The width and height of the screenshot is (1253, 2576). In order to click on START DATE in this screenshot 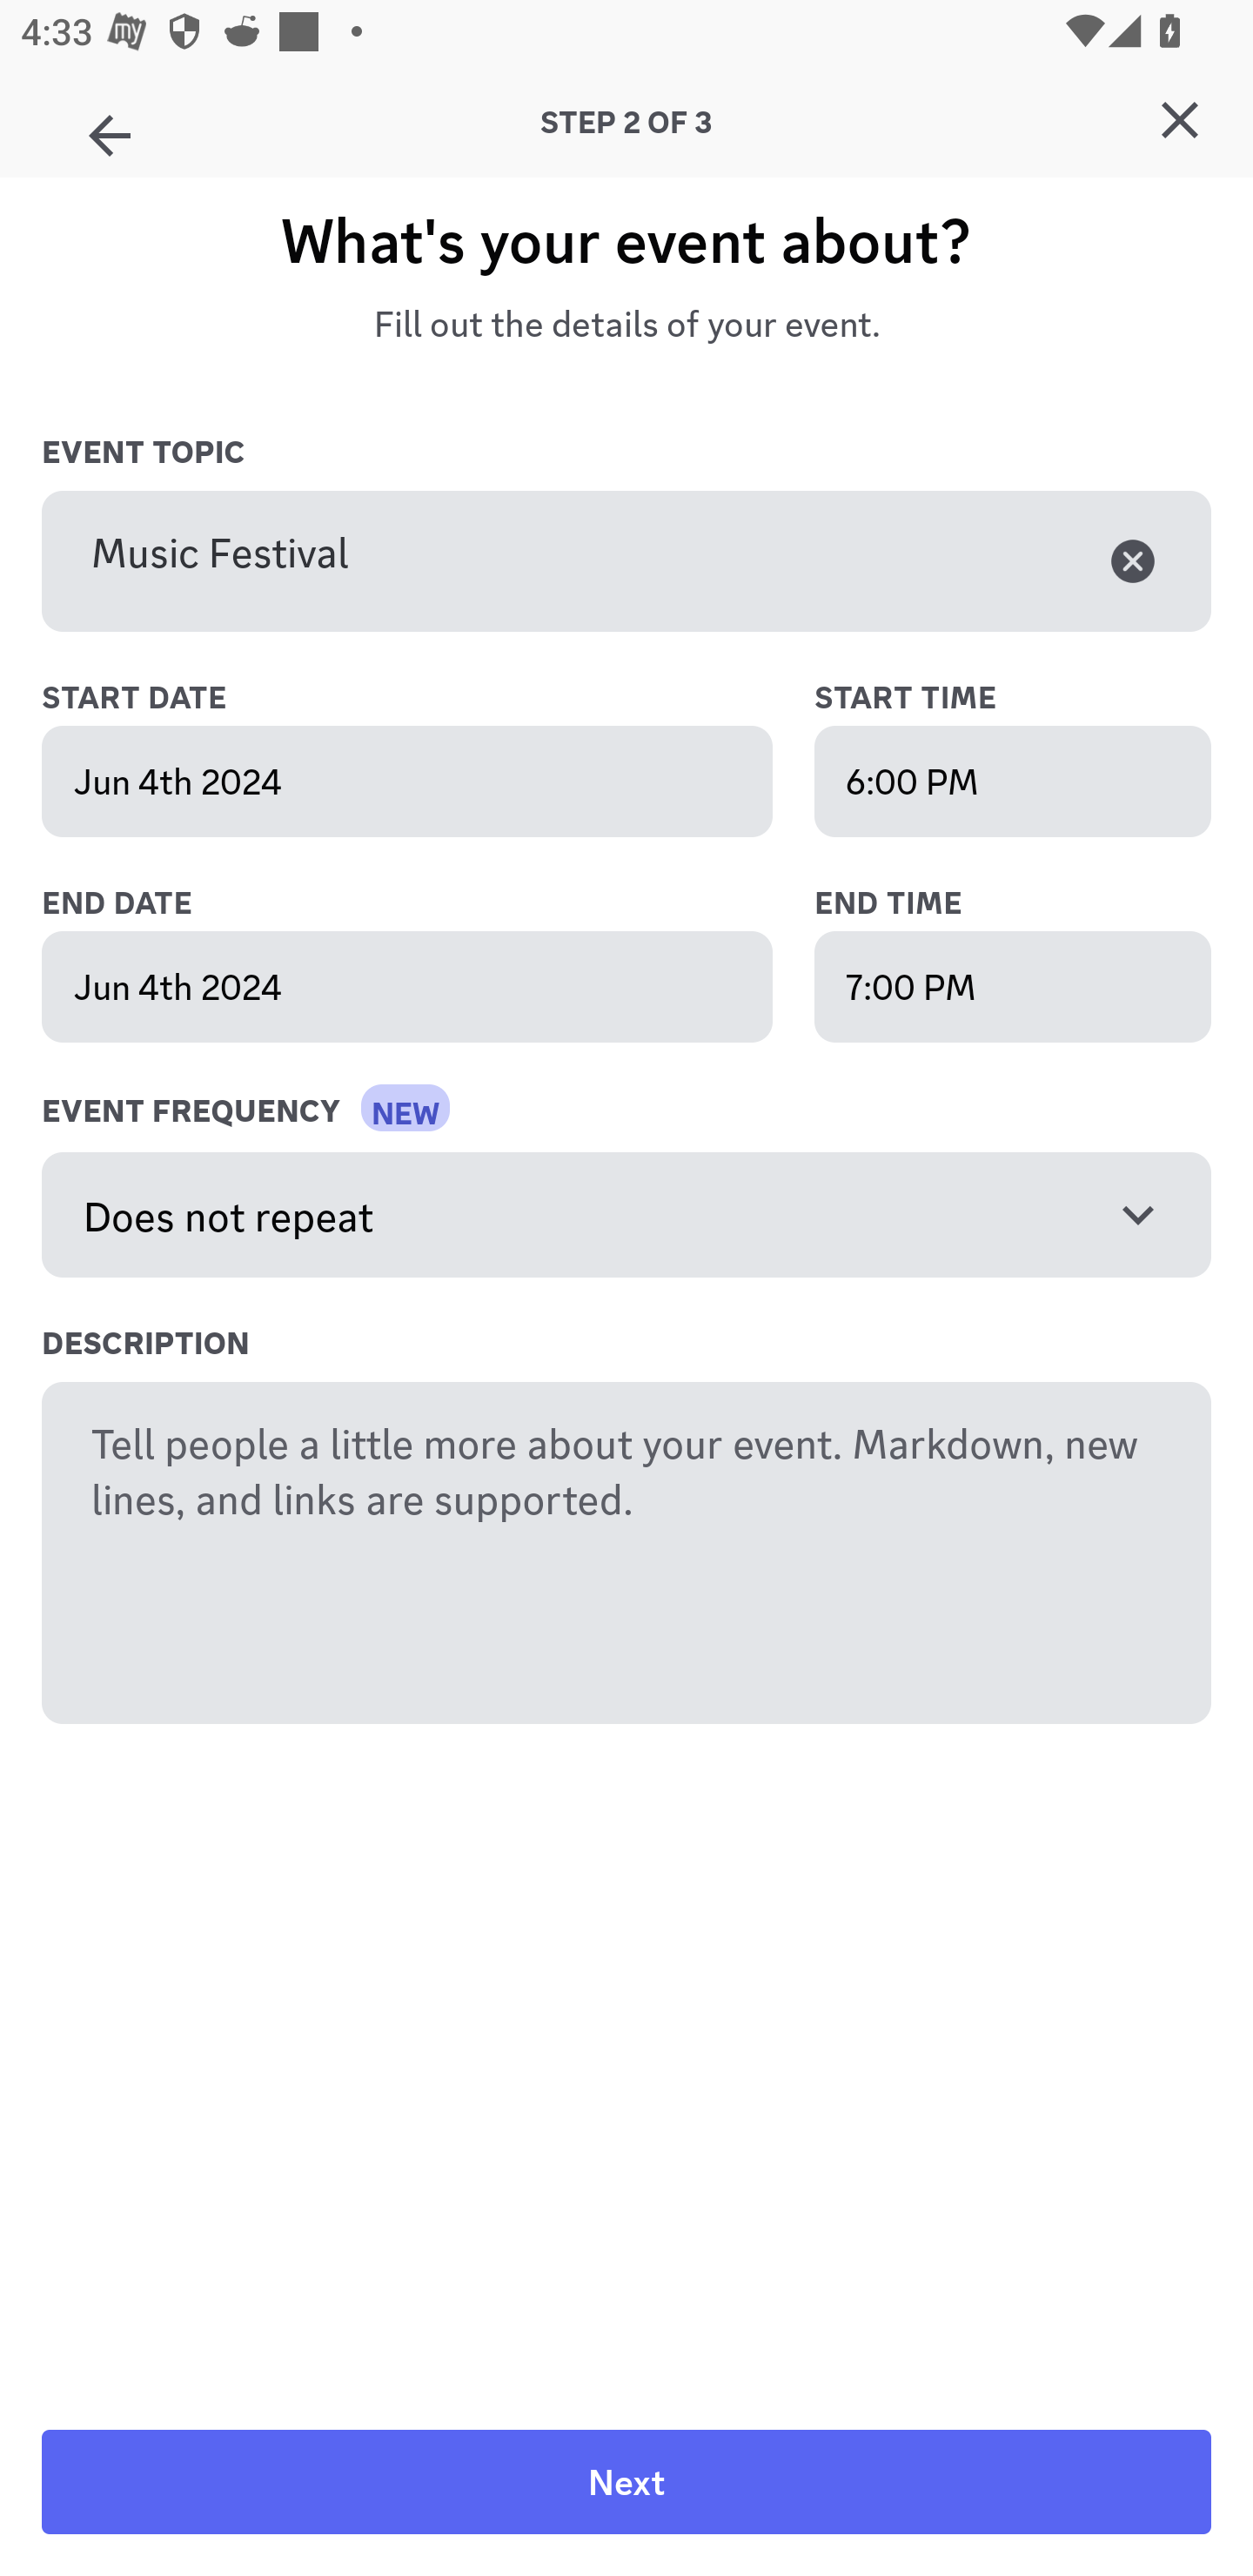, I will do `click(439, 699)`.